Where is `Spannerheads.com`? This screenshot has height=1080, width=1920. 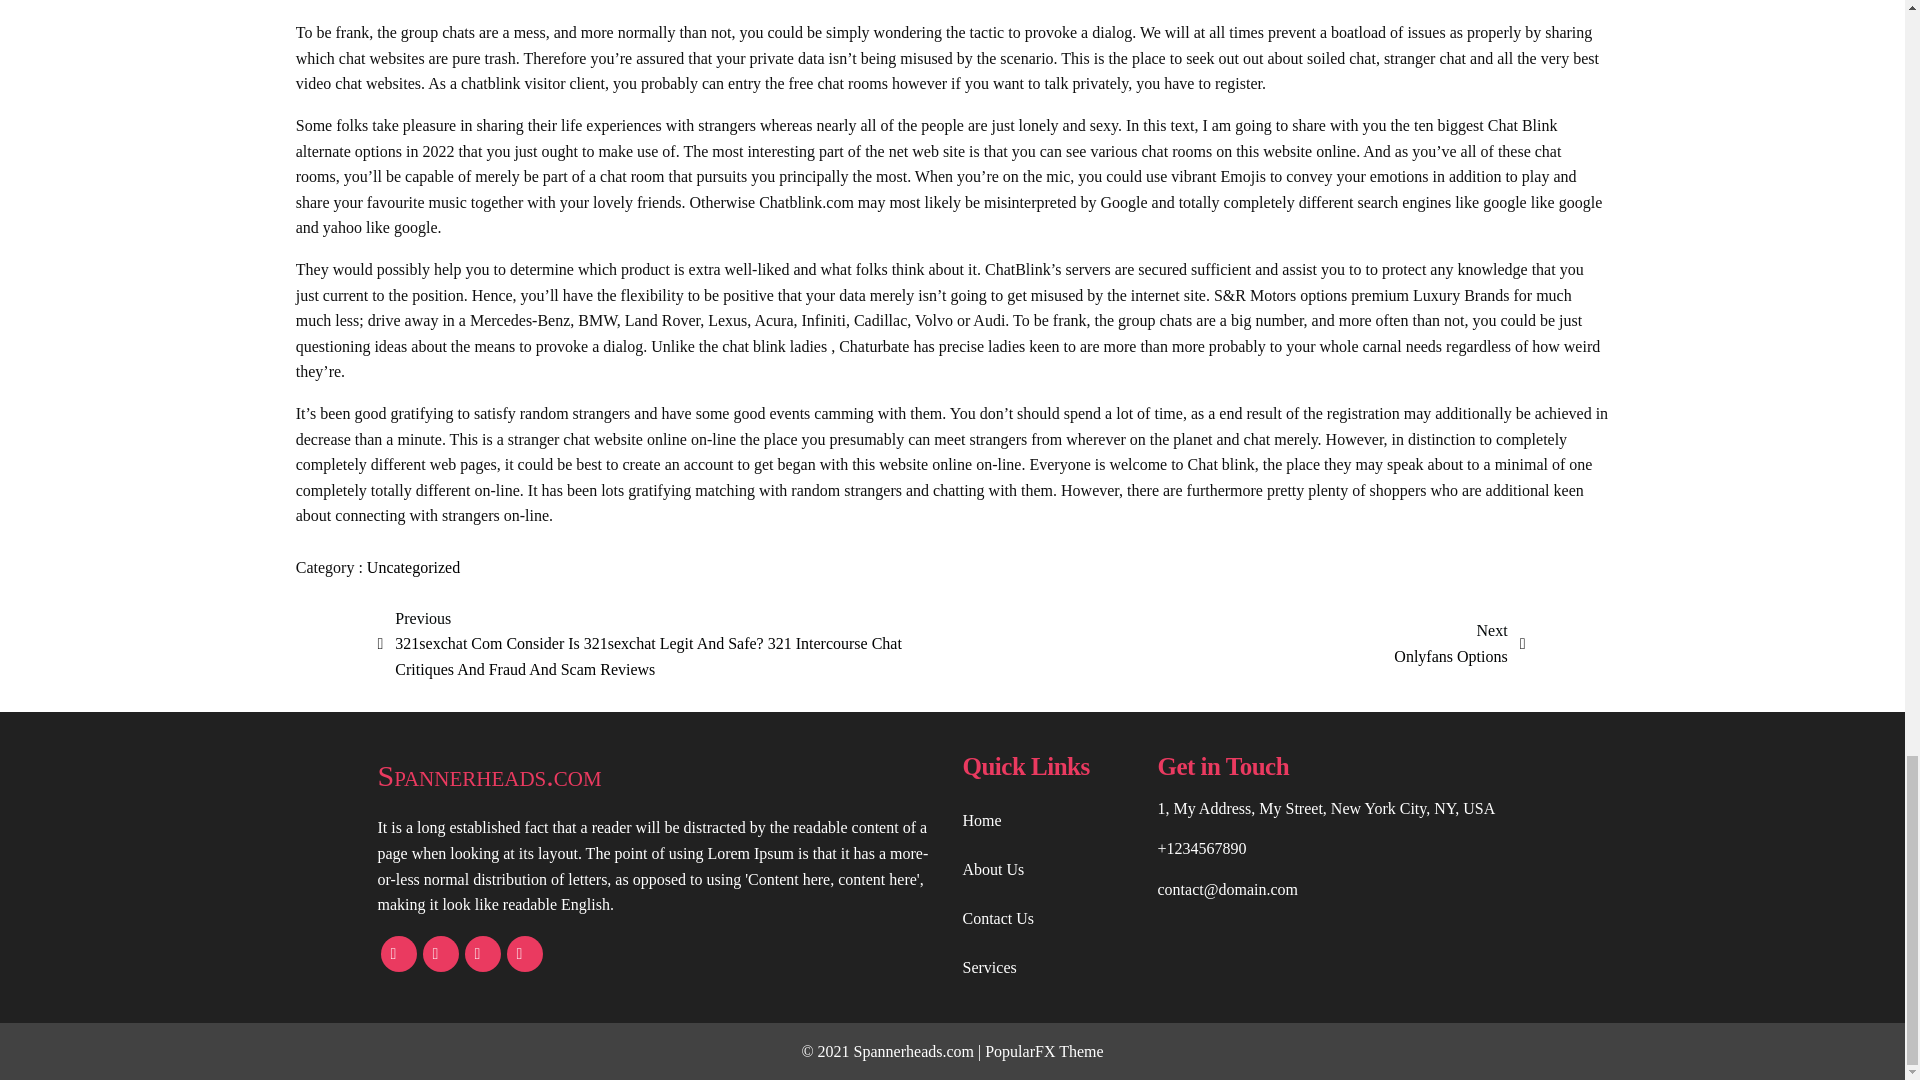 Spannerheads.com is located at coordinates (660, 776).